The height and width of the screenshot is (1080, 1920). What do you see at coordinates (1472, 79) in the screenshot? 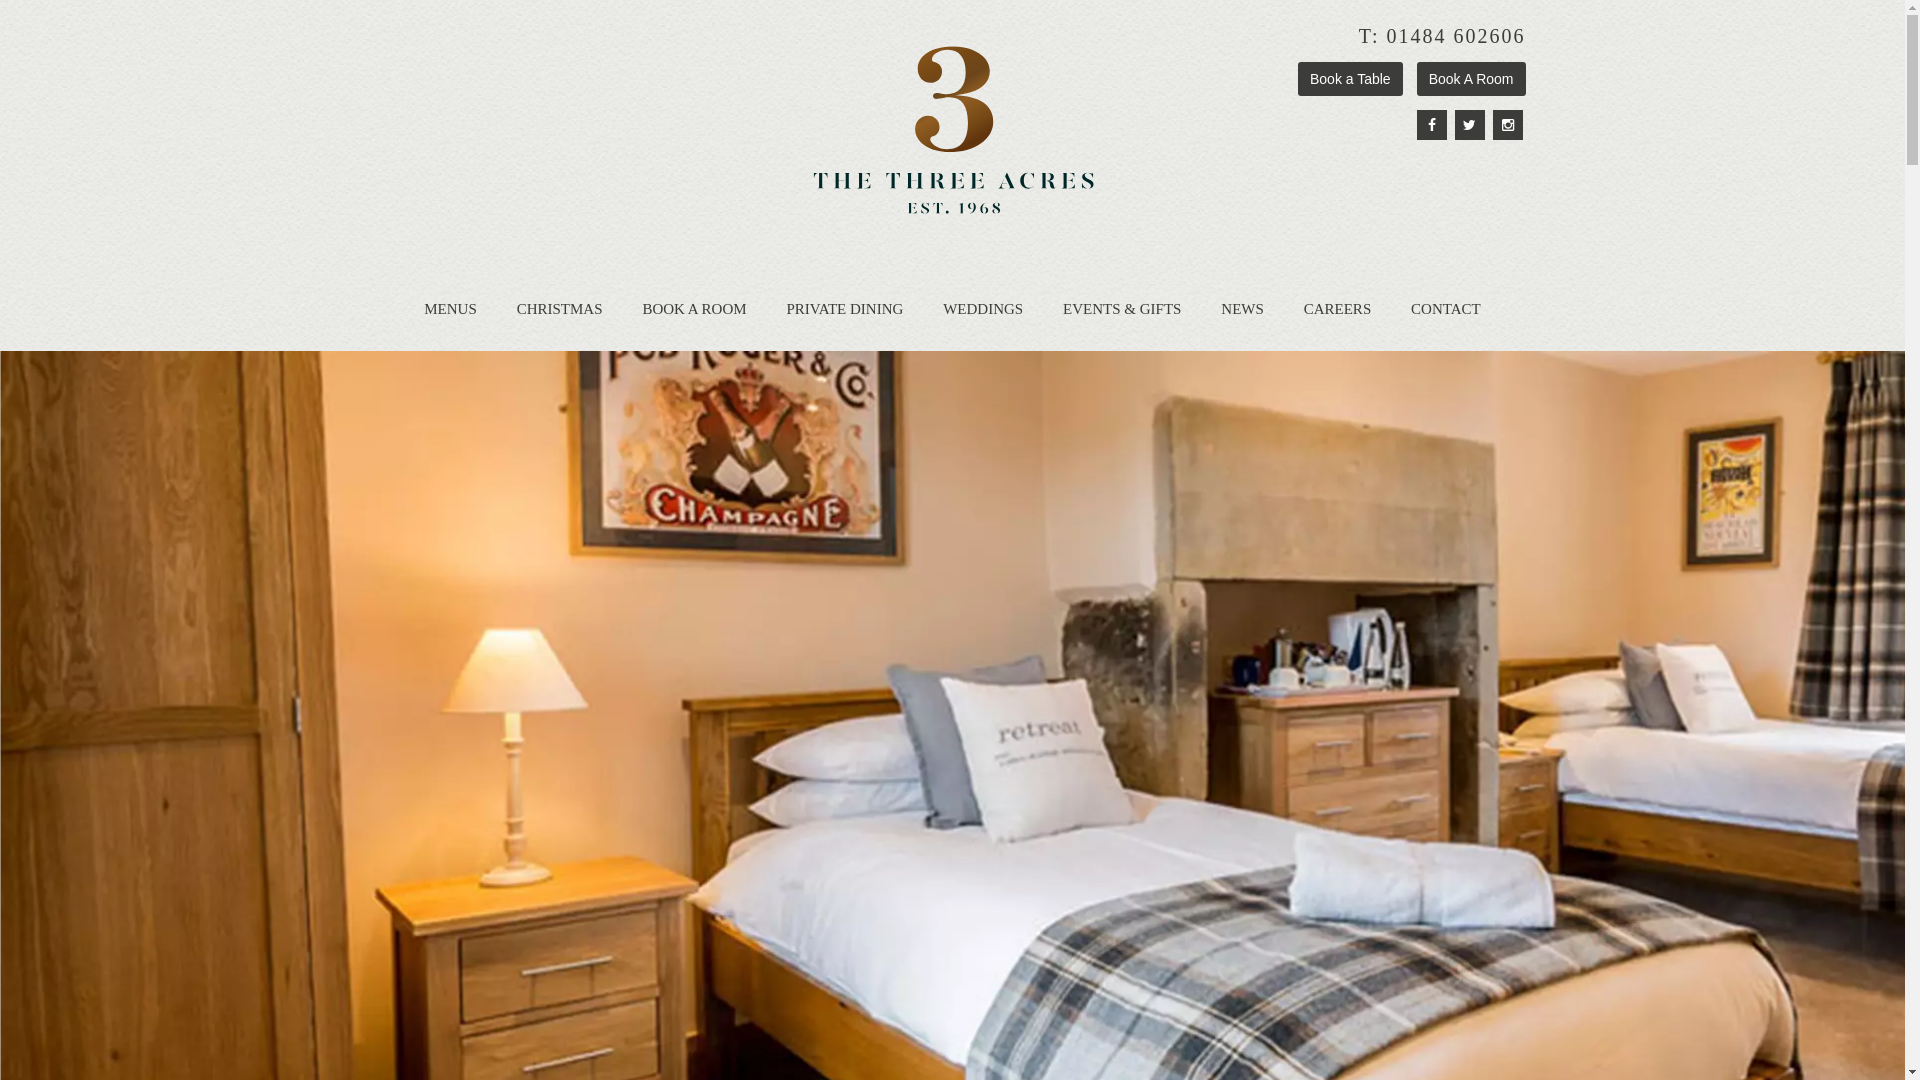
I see `Book A Room` at bounding box center [1472, 79].